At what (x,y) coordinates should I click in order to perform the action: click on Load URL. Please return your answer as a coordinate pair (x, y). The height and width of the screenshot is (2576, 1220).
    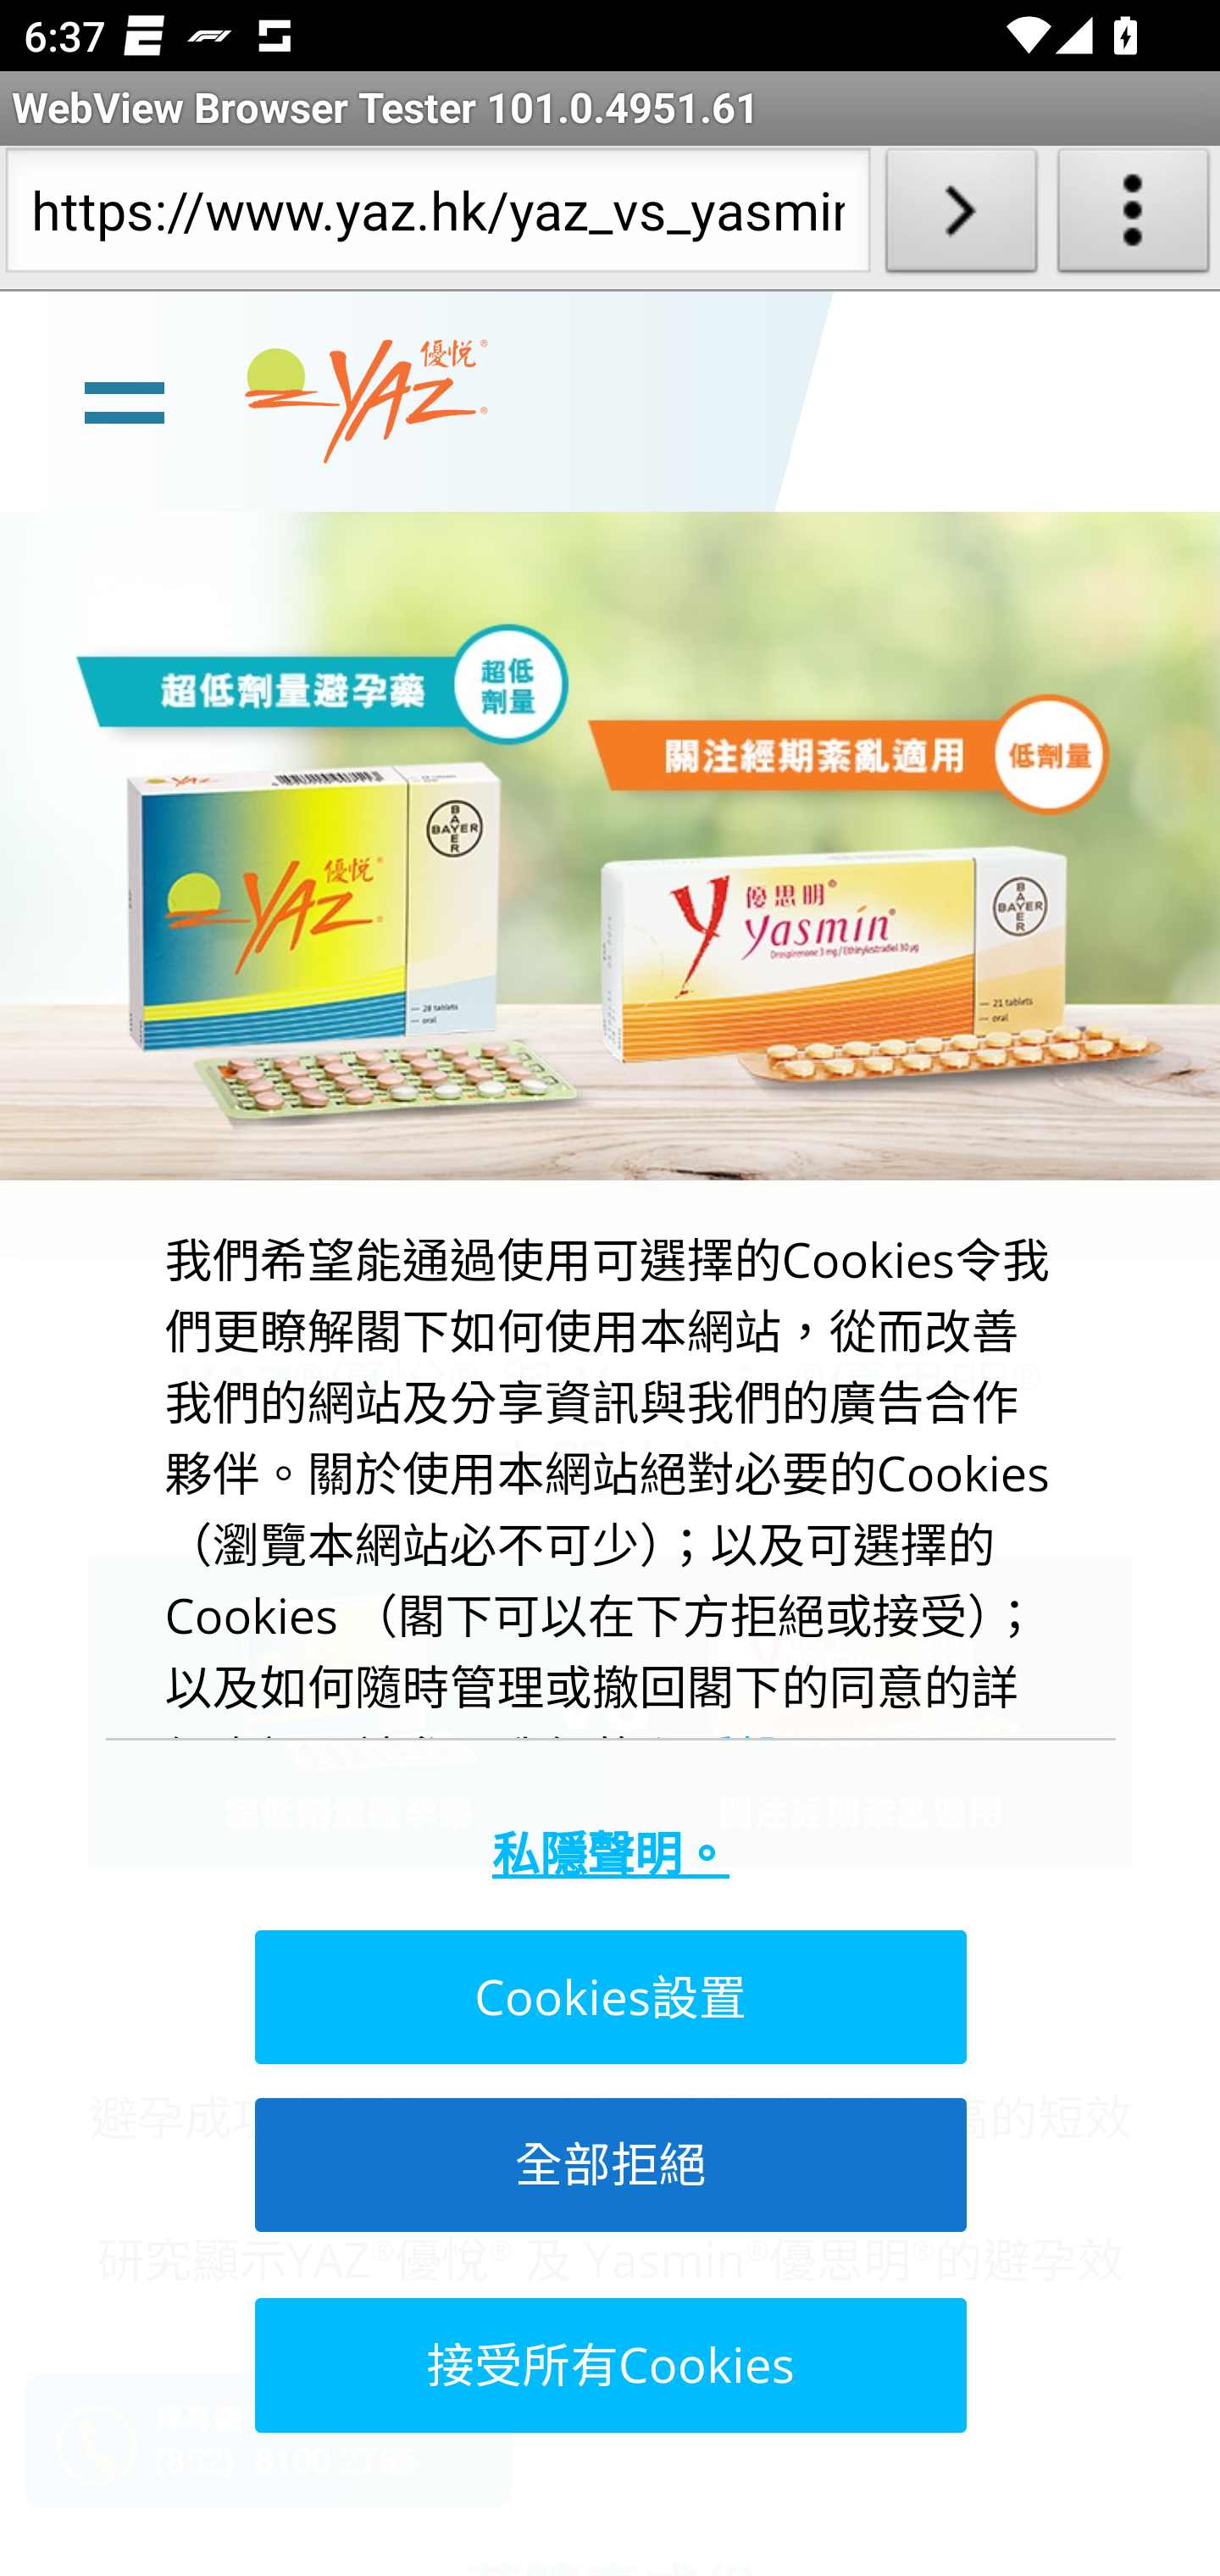
    Looking at the image, I should click on (961, 217).